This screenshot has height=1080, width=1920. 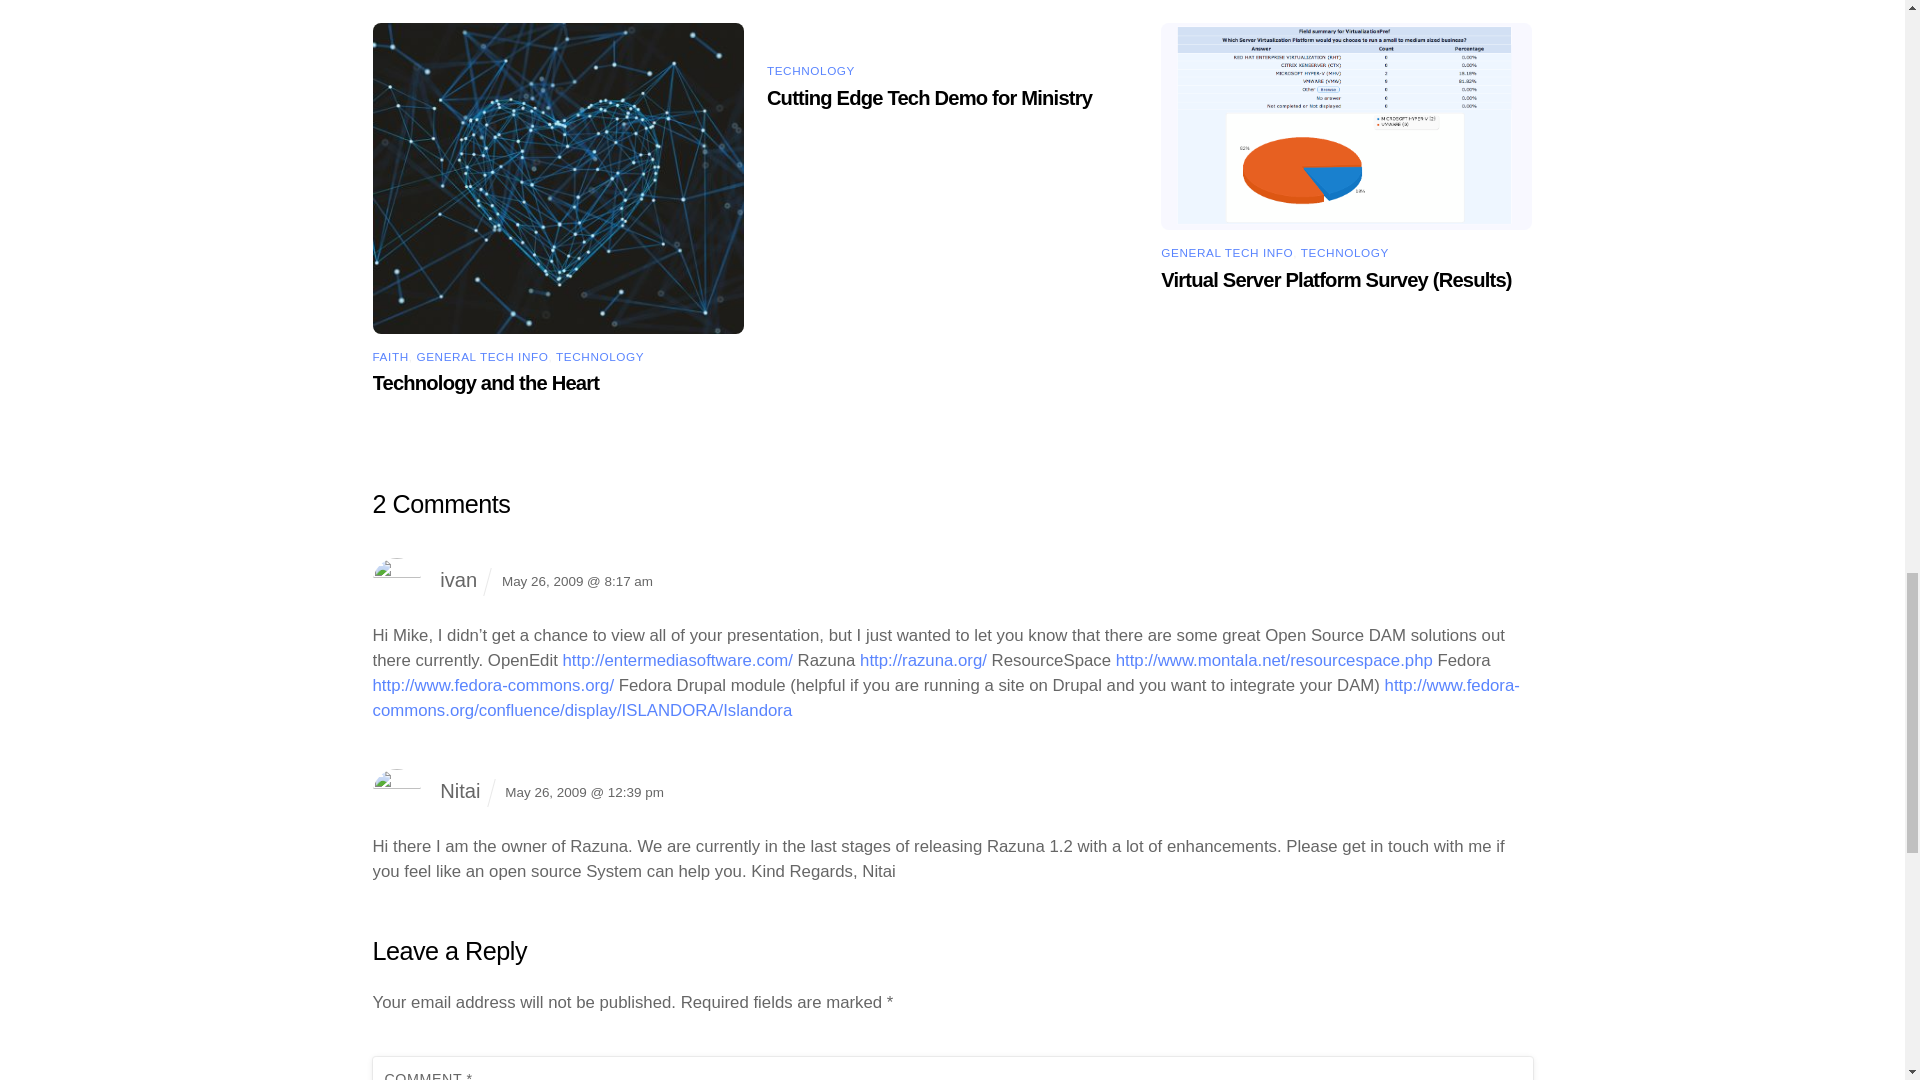 What do you see at coordinates (600, 356) in the screenshot?
I see `TECHNOLOGY` at bounding box center [600, 356].